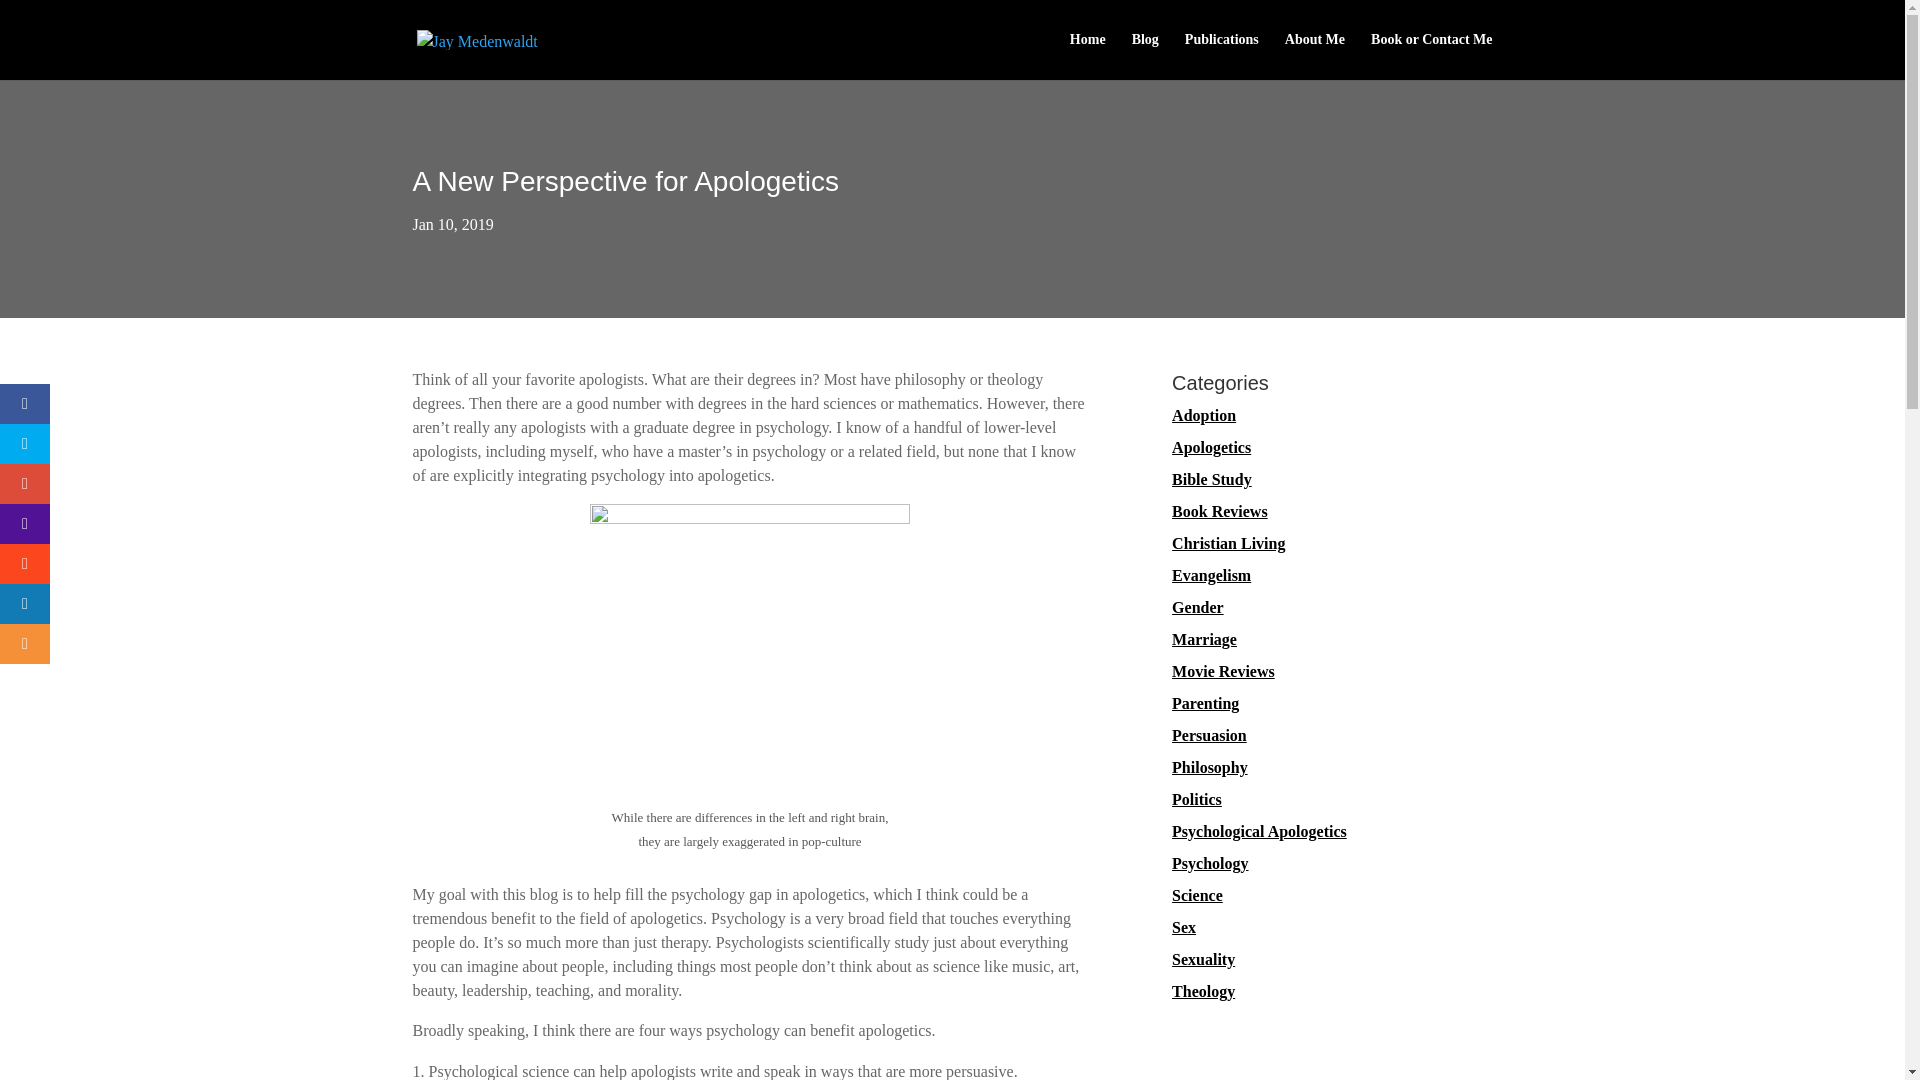 This screenshot has width=1920, height=1080. What do you see at coordinates (1228, 542) in the screenshot?
I see `Christian Living` at bounding box center [1228, 542].